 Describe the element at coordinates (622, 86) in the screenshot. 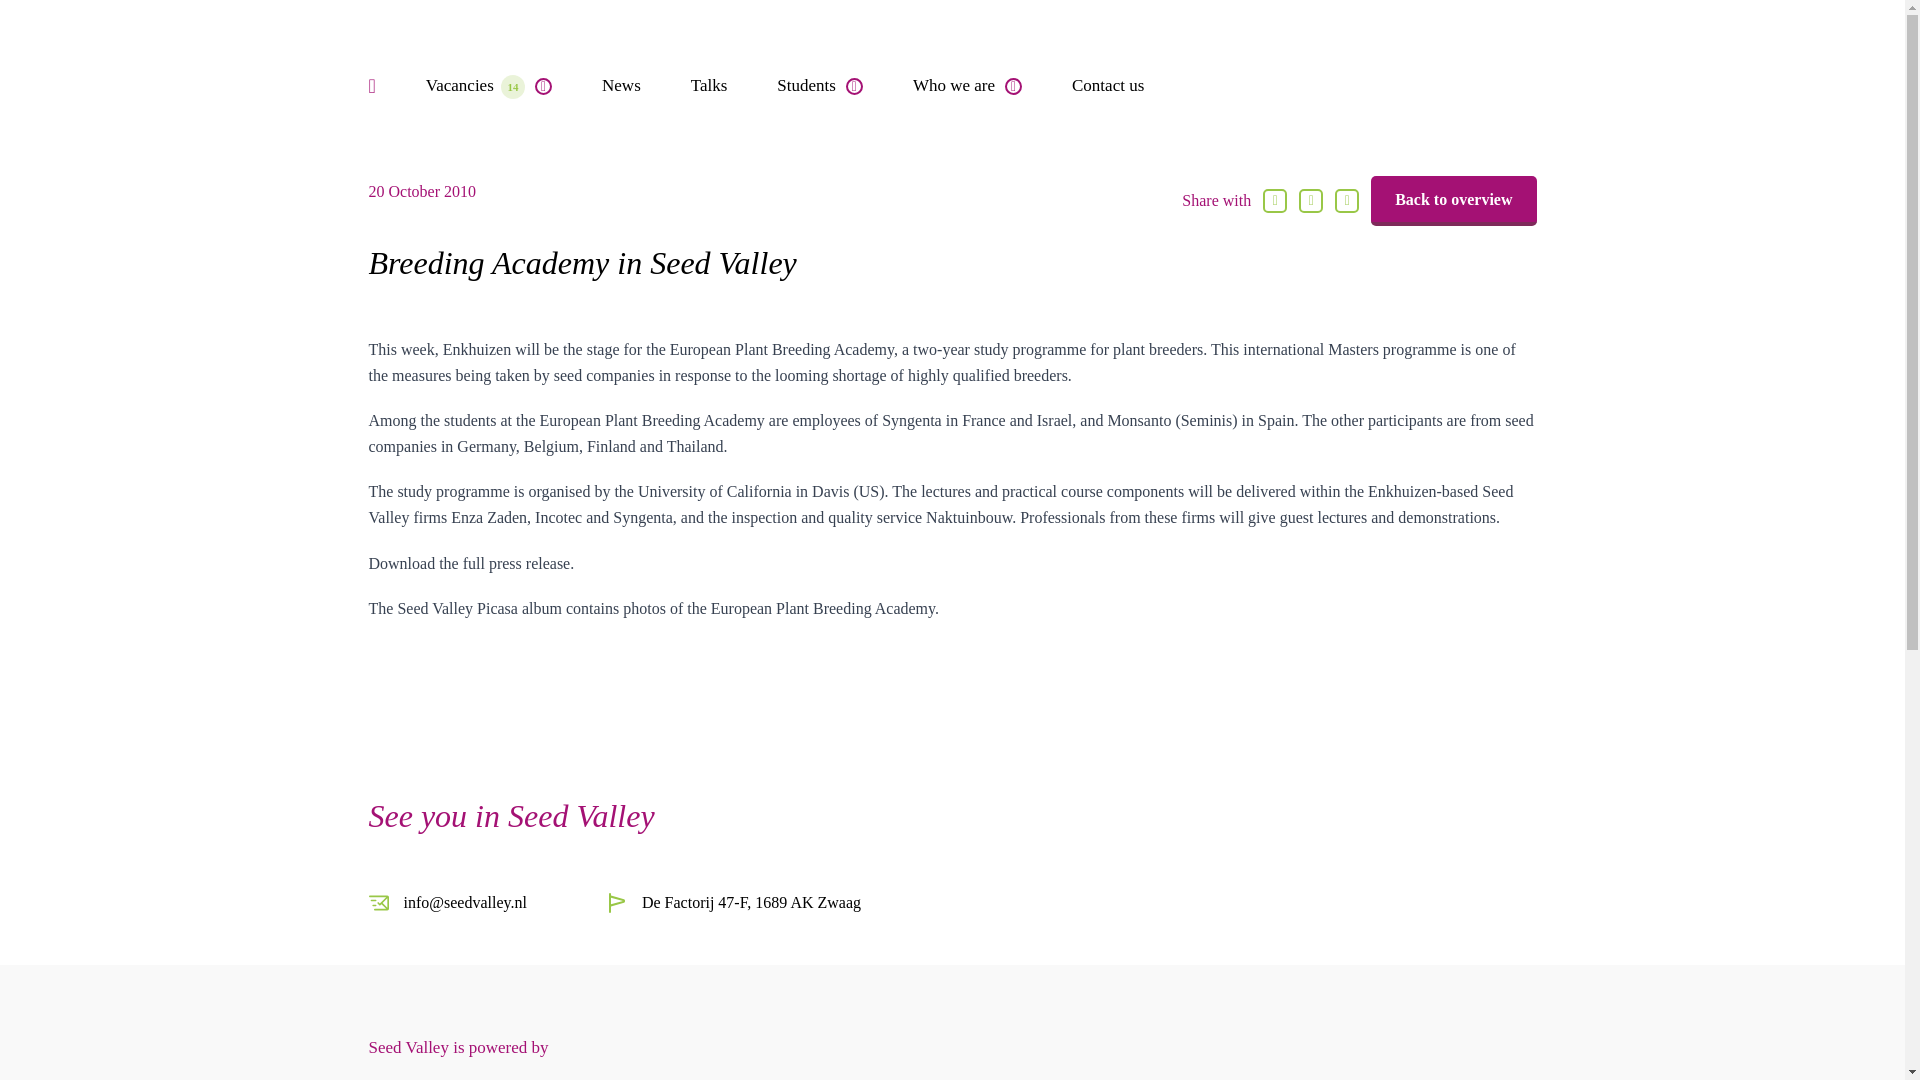

I see `News` at that location.